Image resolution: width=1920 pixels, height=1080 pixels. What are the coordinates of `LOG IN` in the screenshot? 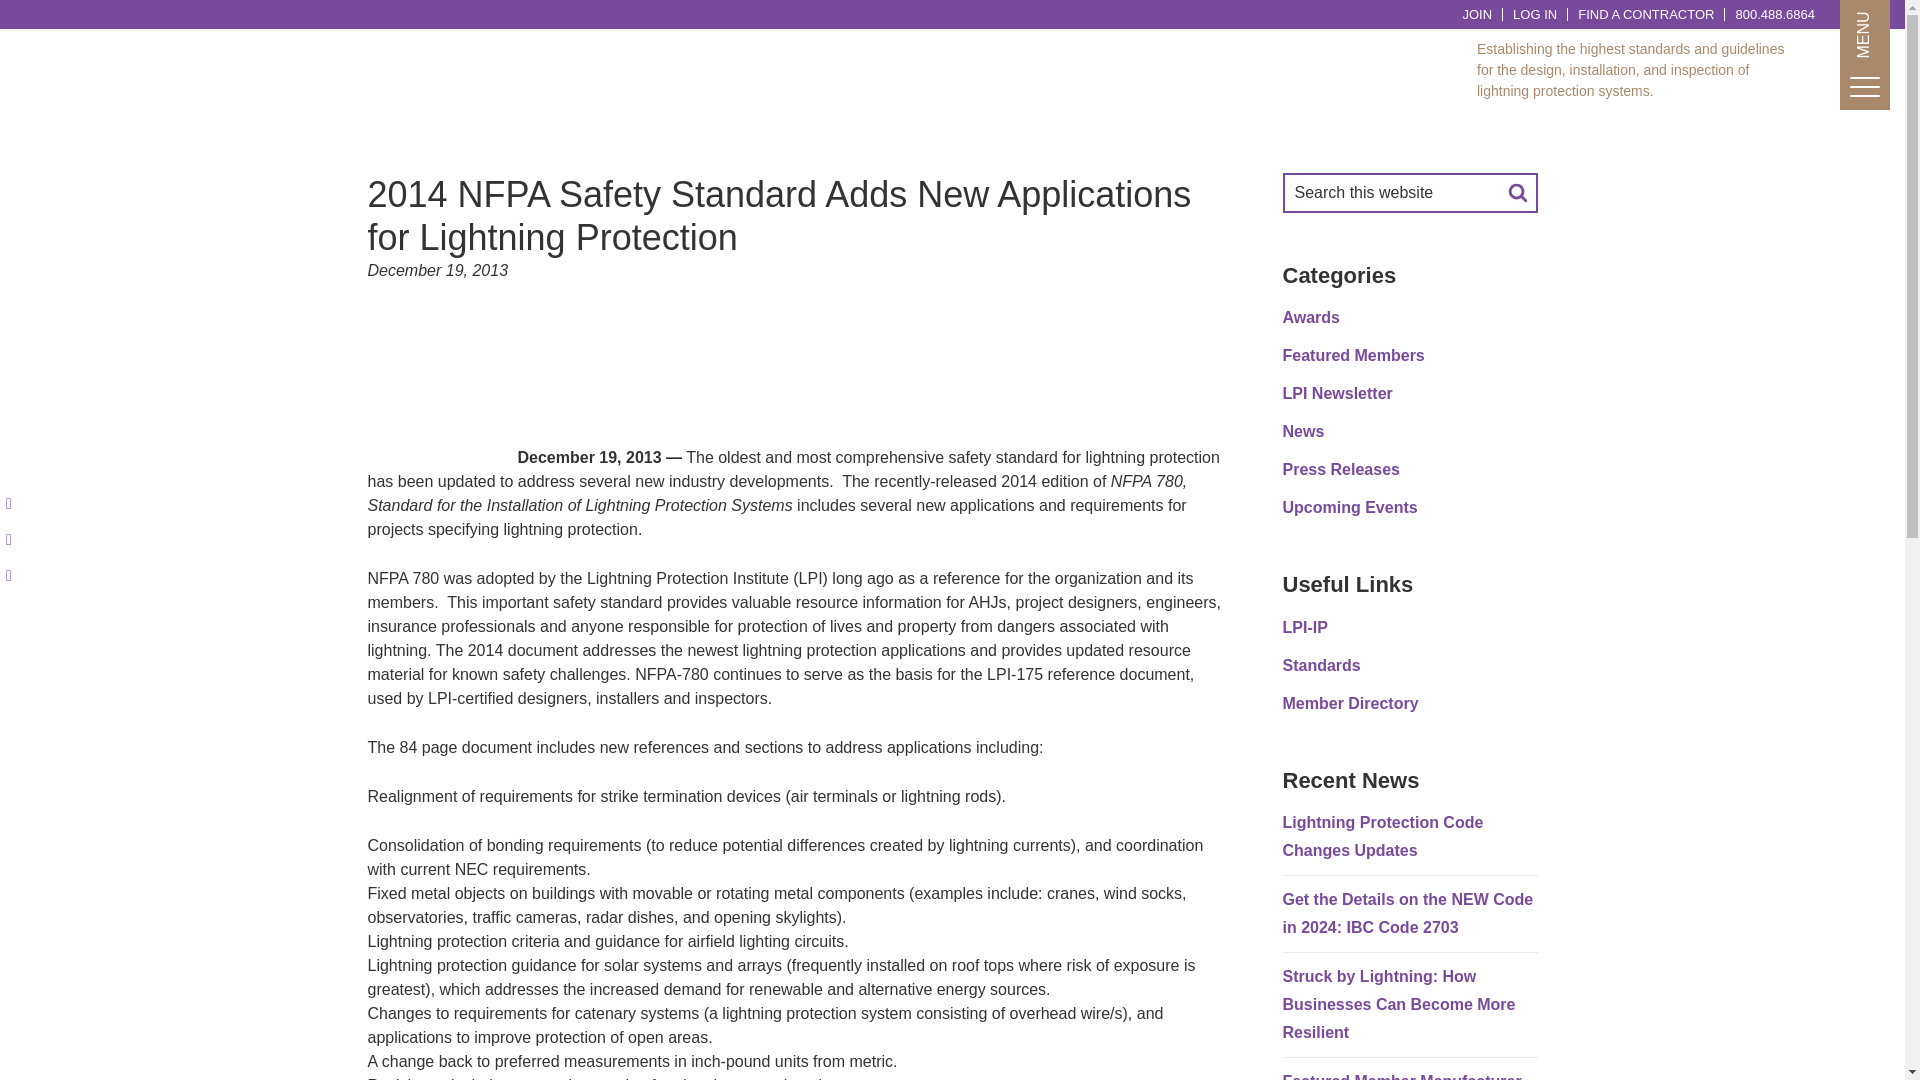 It's located at (1534, 14).